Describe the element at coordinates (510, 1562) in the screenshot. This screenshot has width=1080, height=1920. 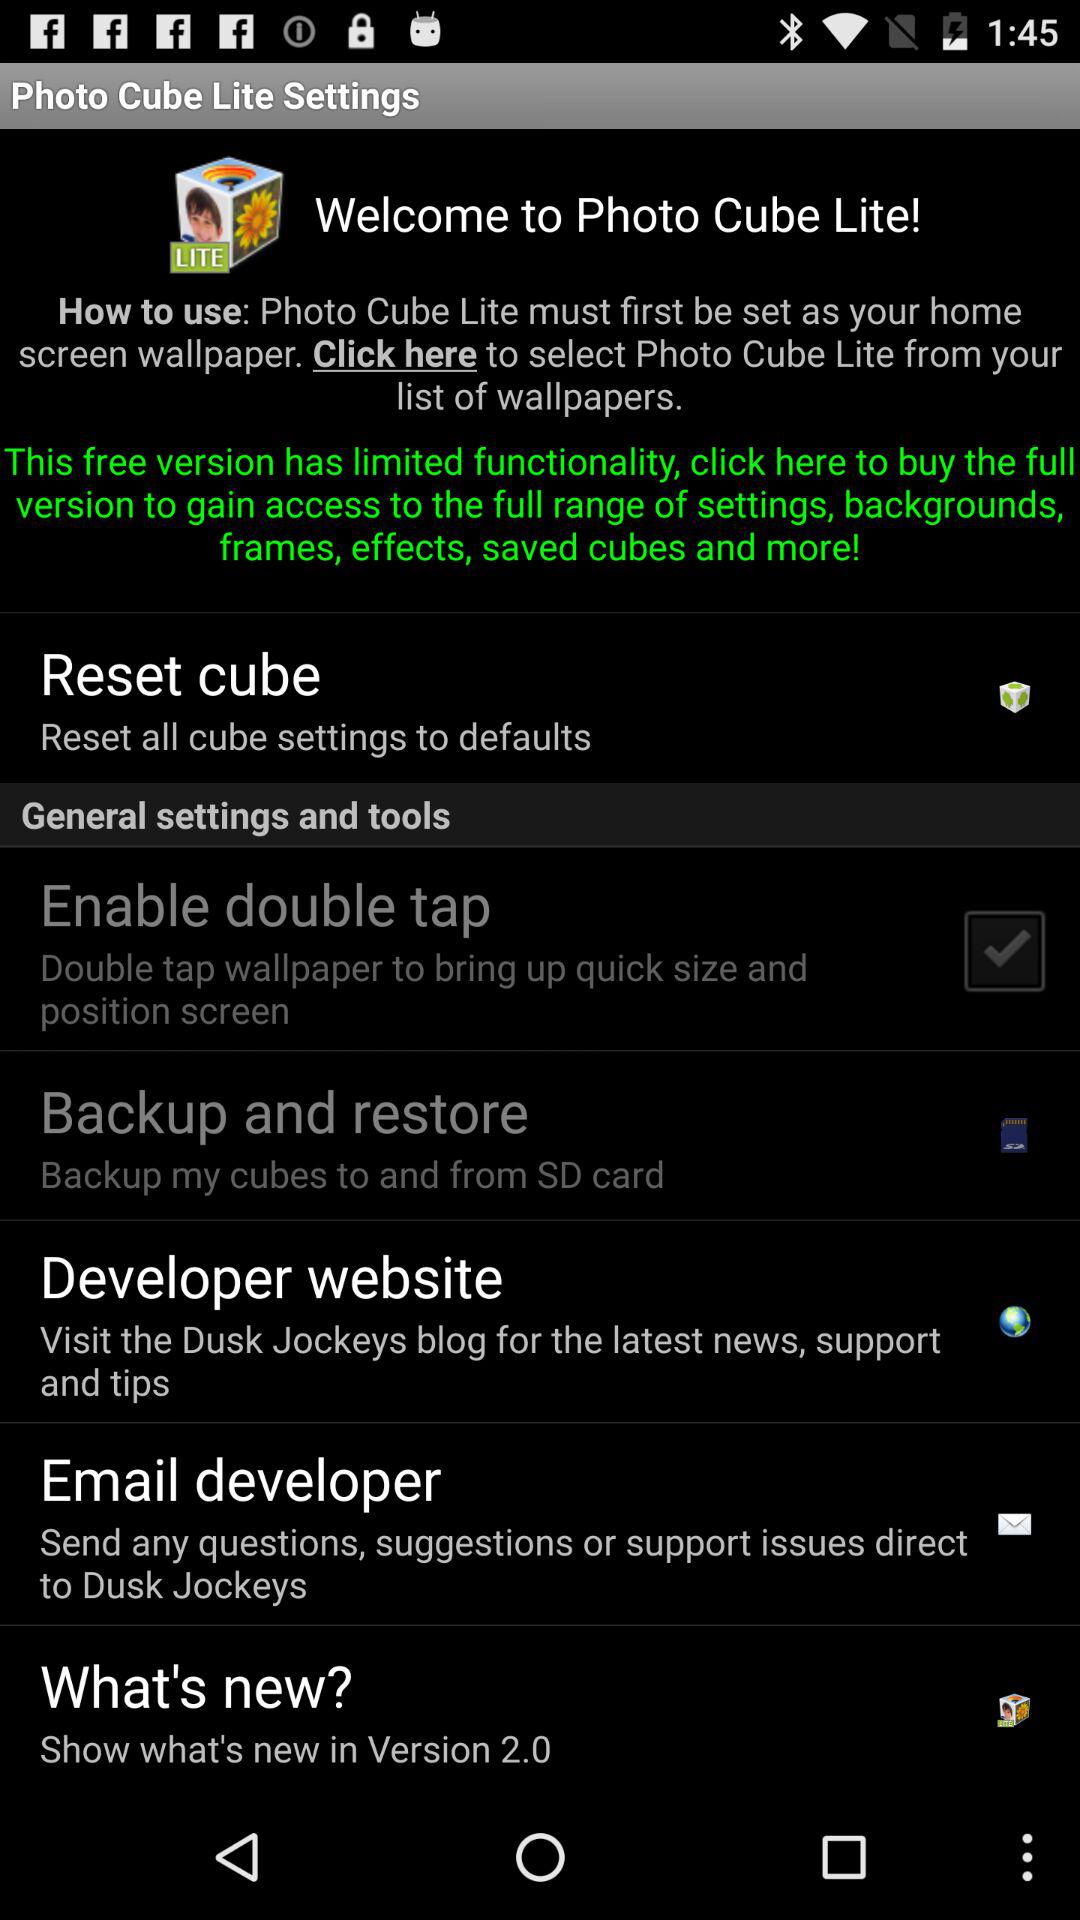
I see `jump to send any questions icon` at that location.